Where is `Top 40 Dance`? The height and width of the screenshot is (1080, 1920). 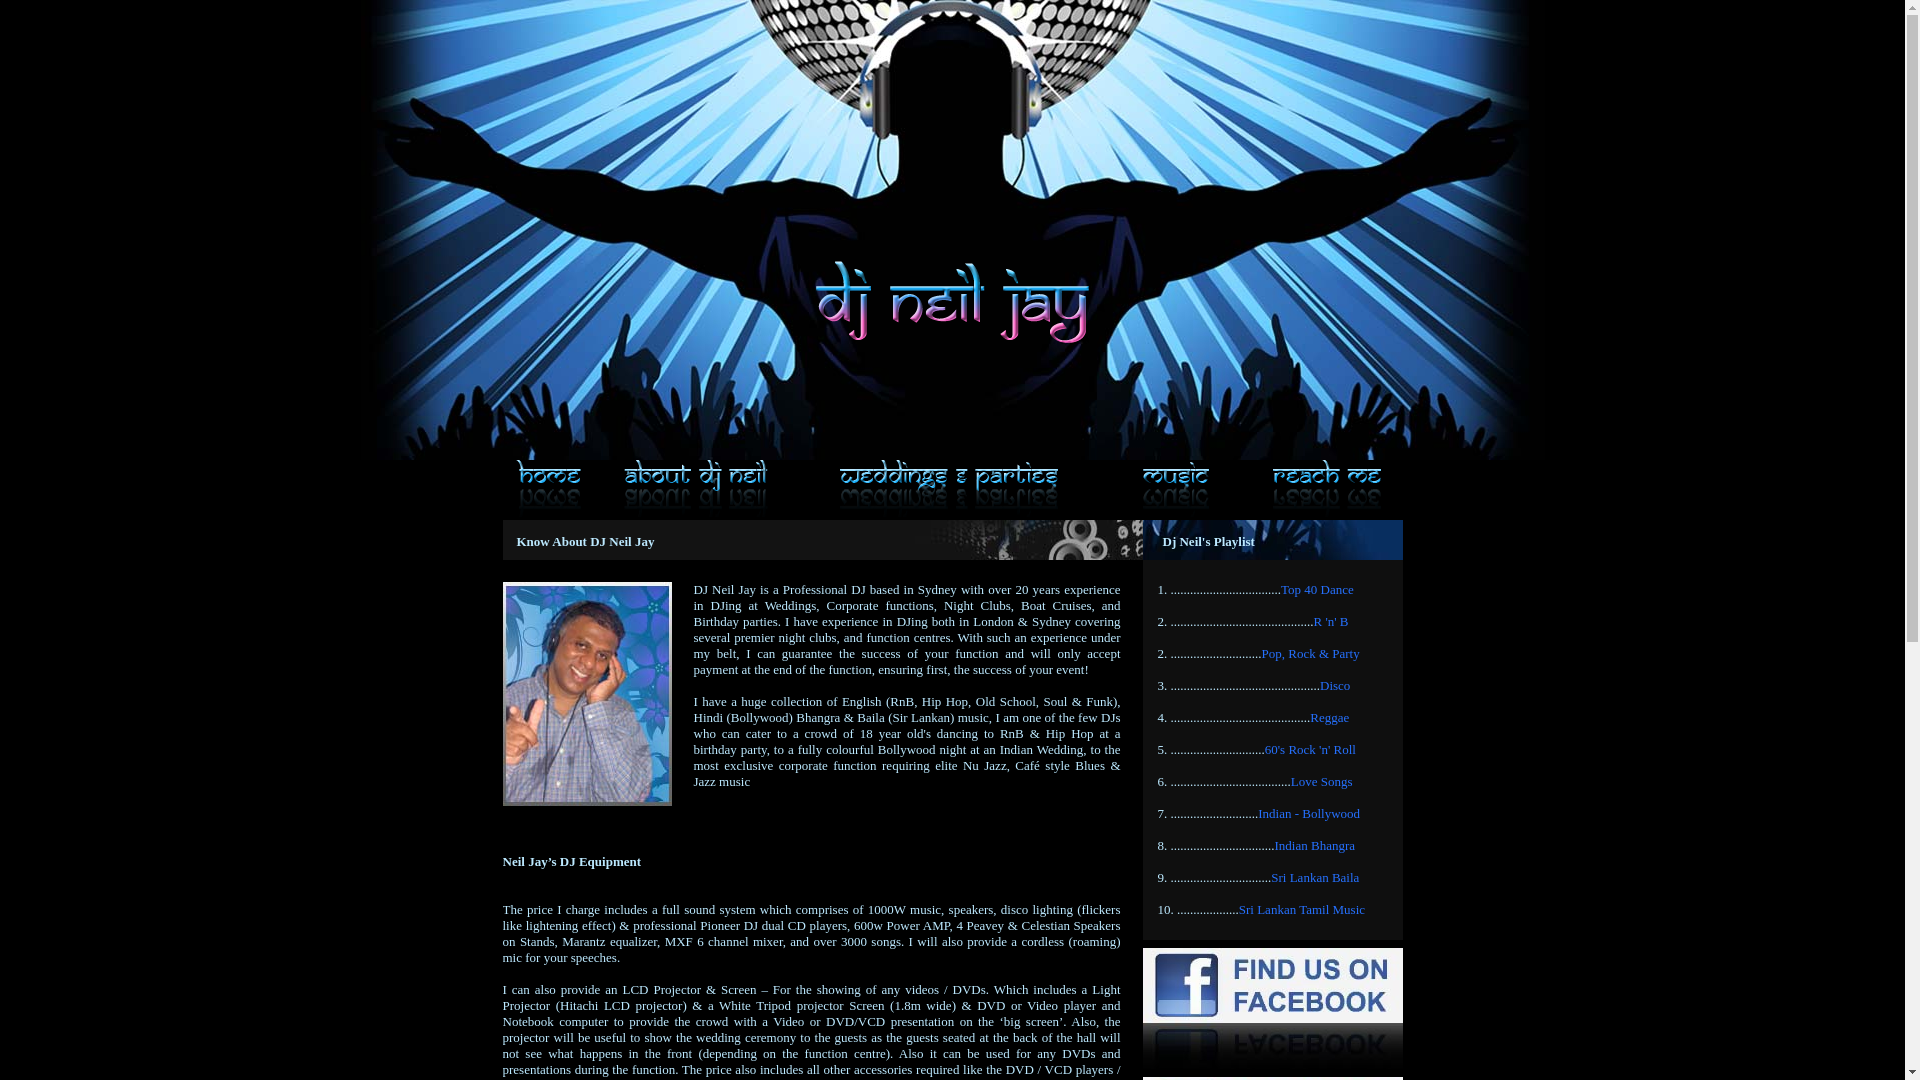
Top 40 Dance is located at coordinates (1318, 590).